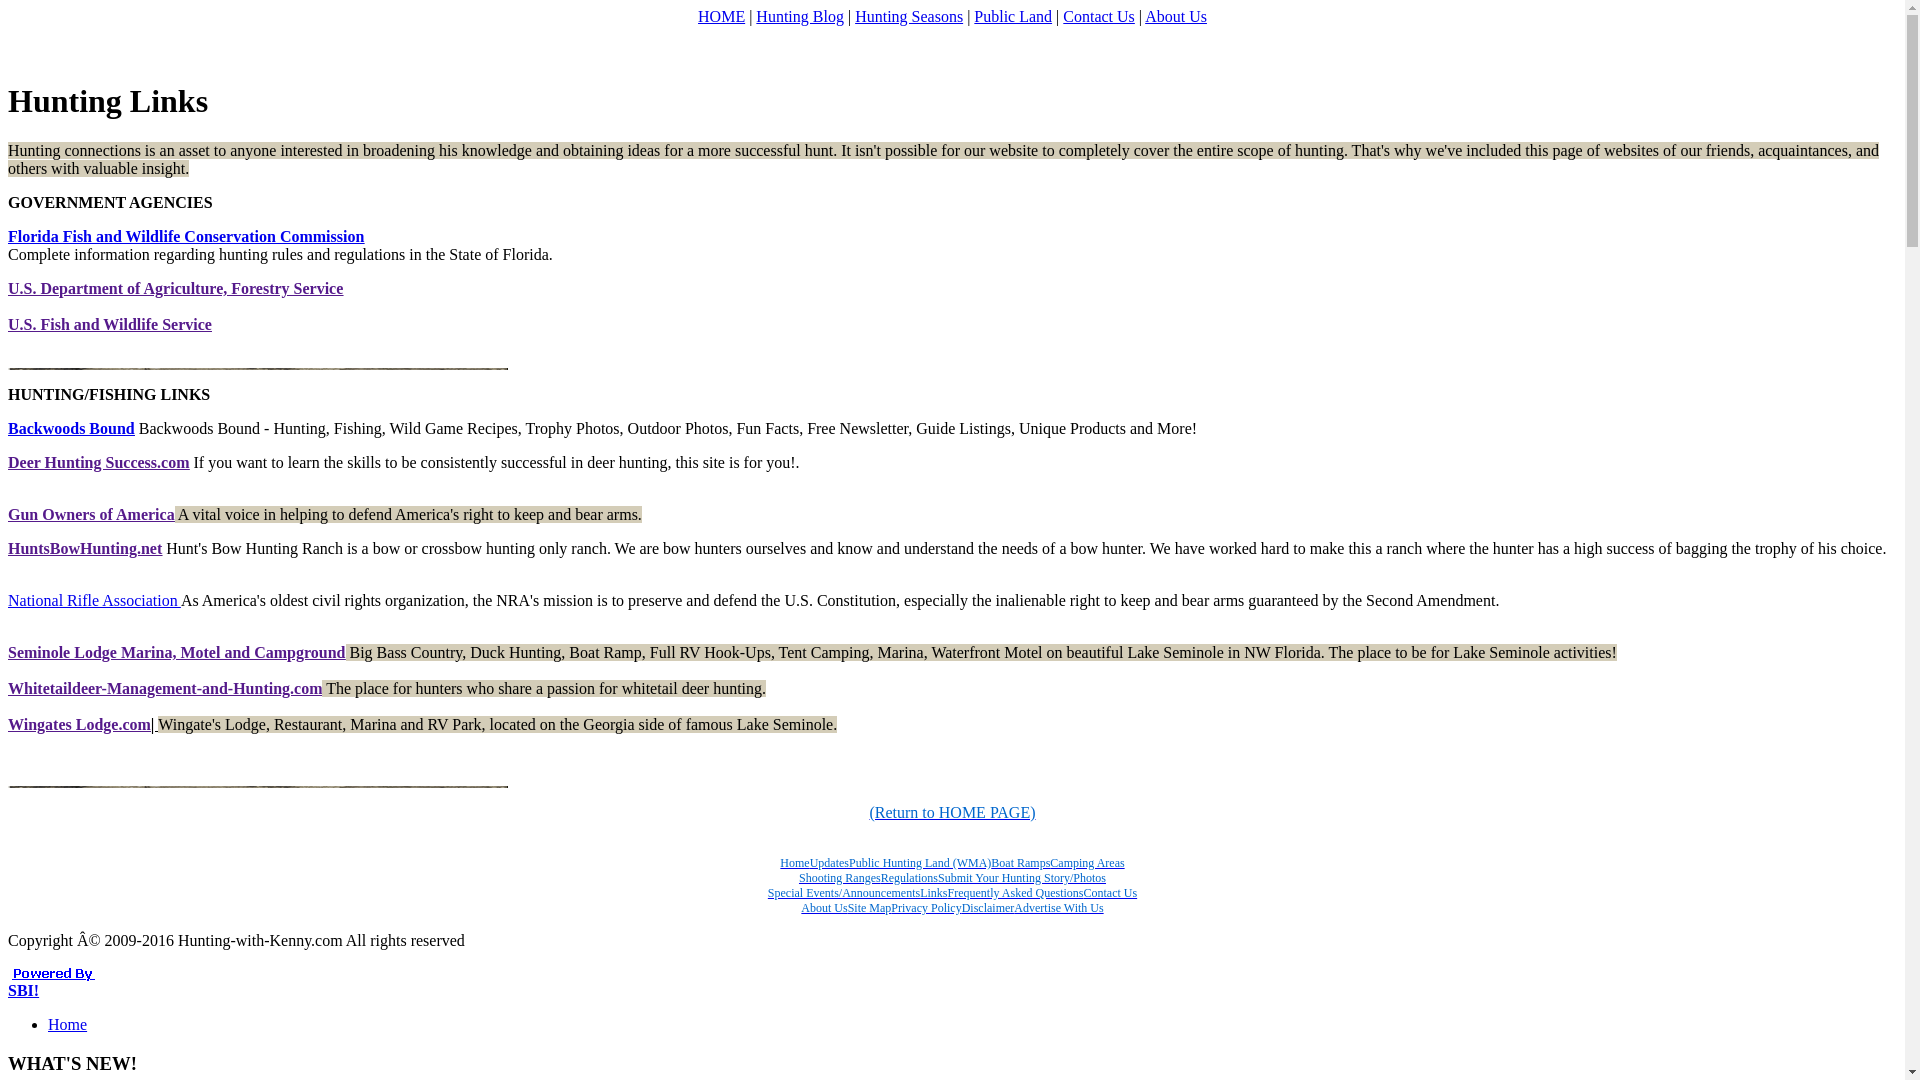 Image resolution: width=1920 pixels, height=1080 pixels. I want to click on Public Land, so click(1012, 16).